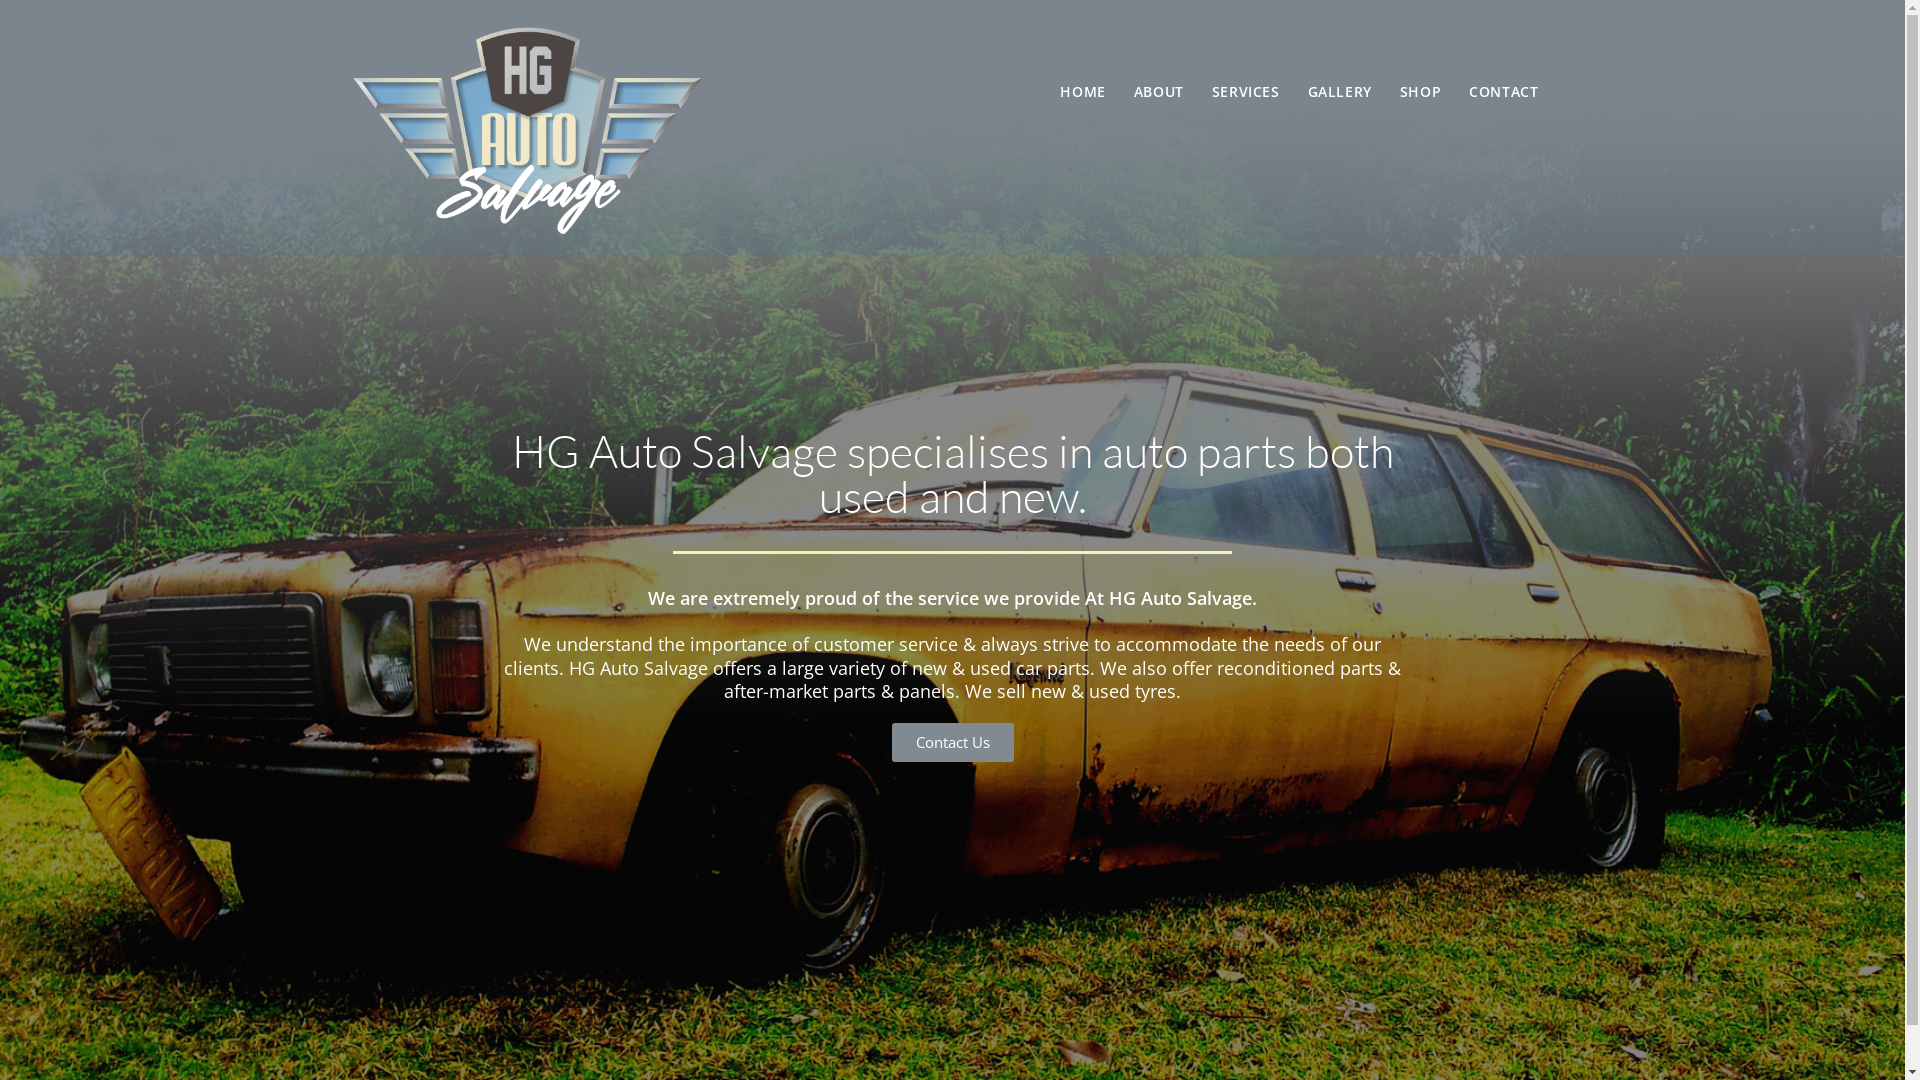  Describe the element at coordinates (1246, 91) in the screenshot. I see `SERVICES` at that location.